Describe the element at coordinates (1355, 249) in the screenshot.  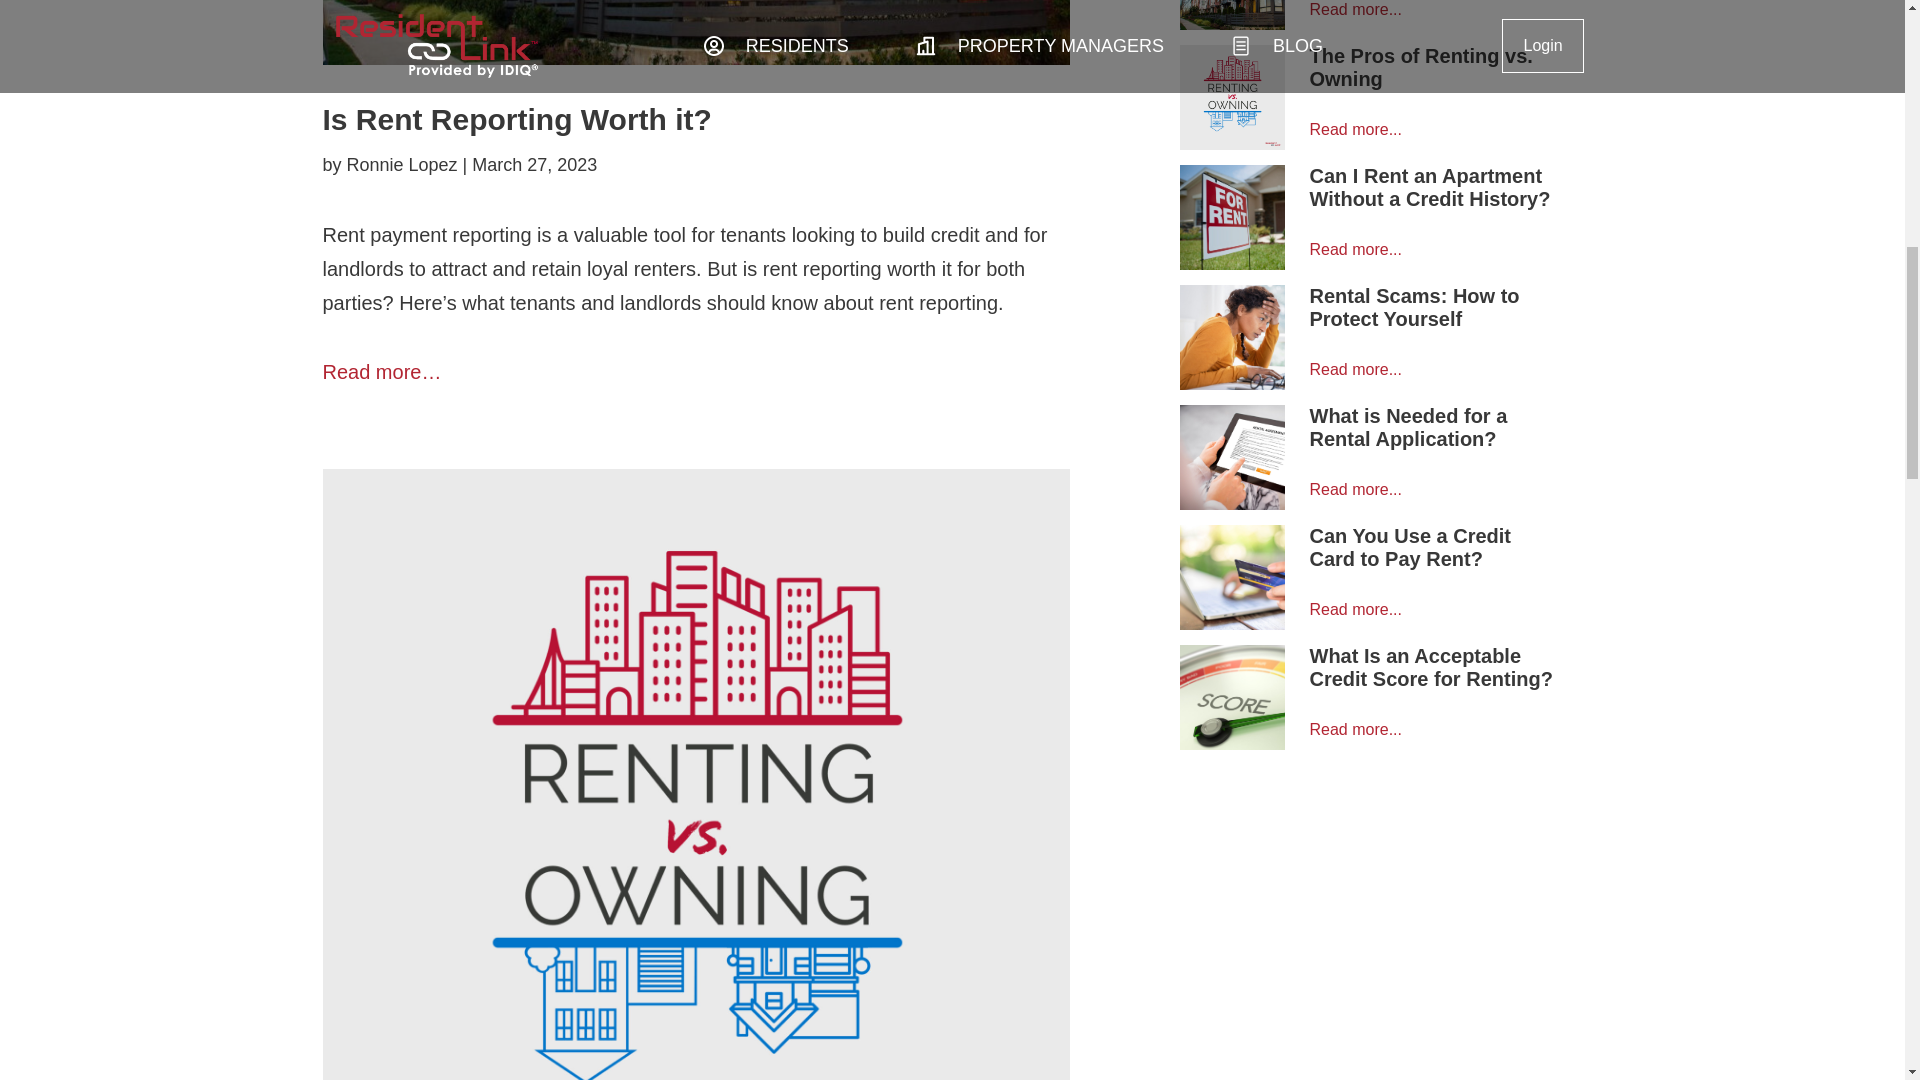
I see `Read more...` at that location.